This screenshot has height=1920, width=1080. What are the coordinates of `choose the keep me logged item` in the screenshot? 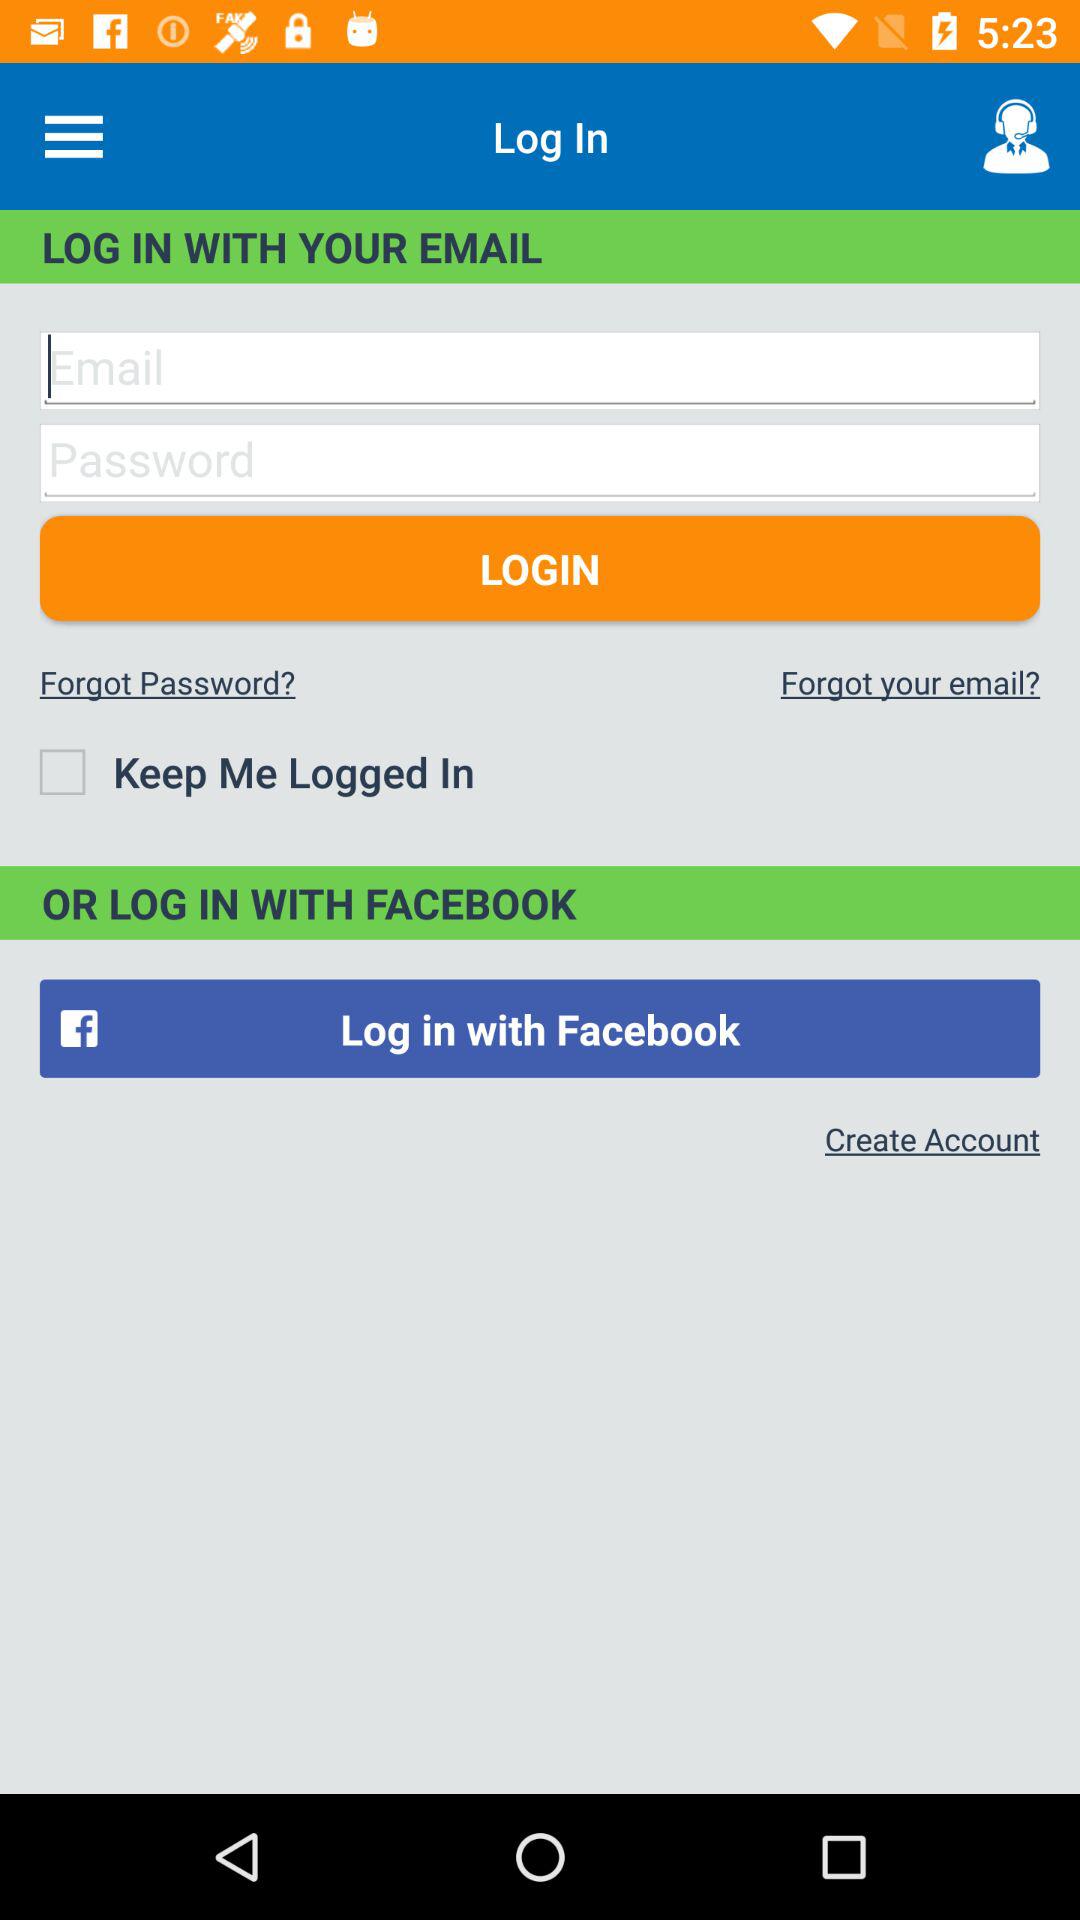 It's located at (256, 772).